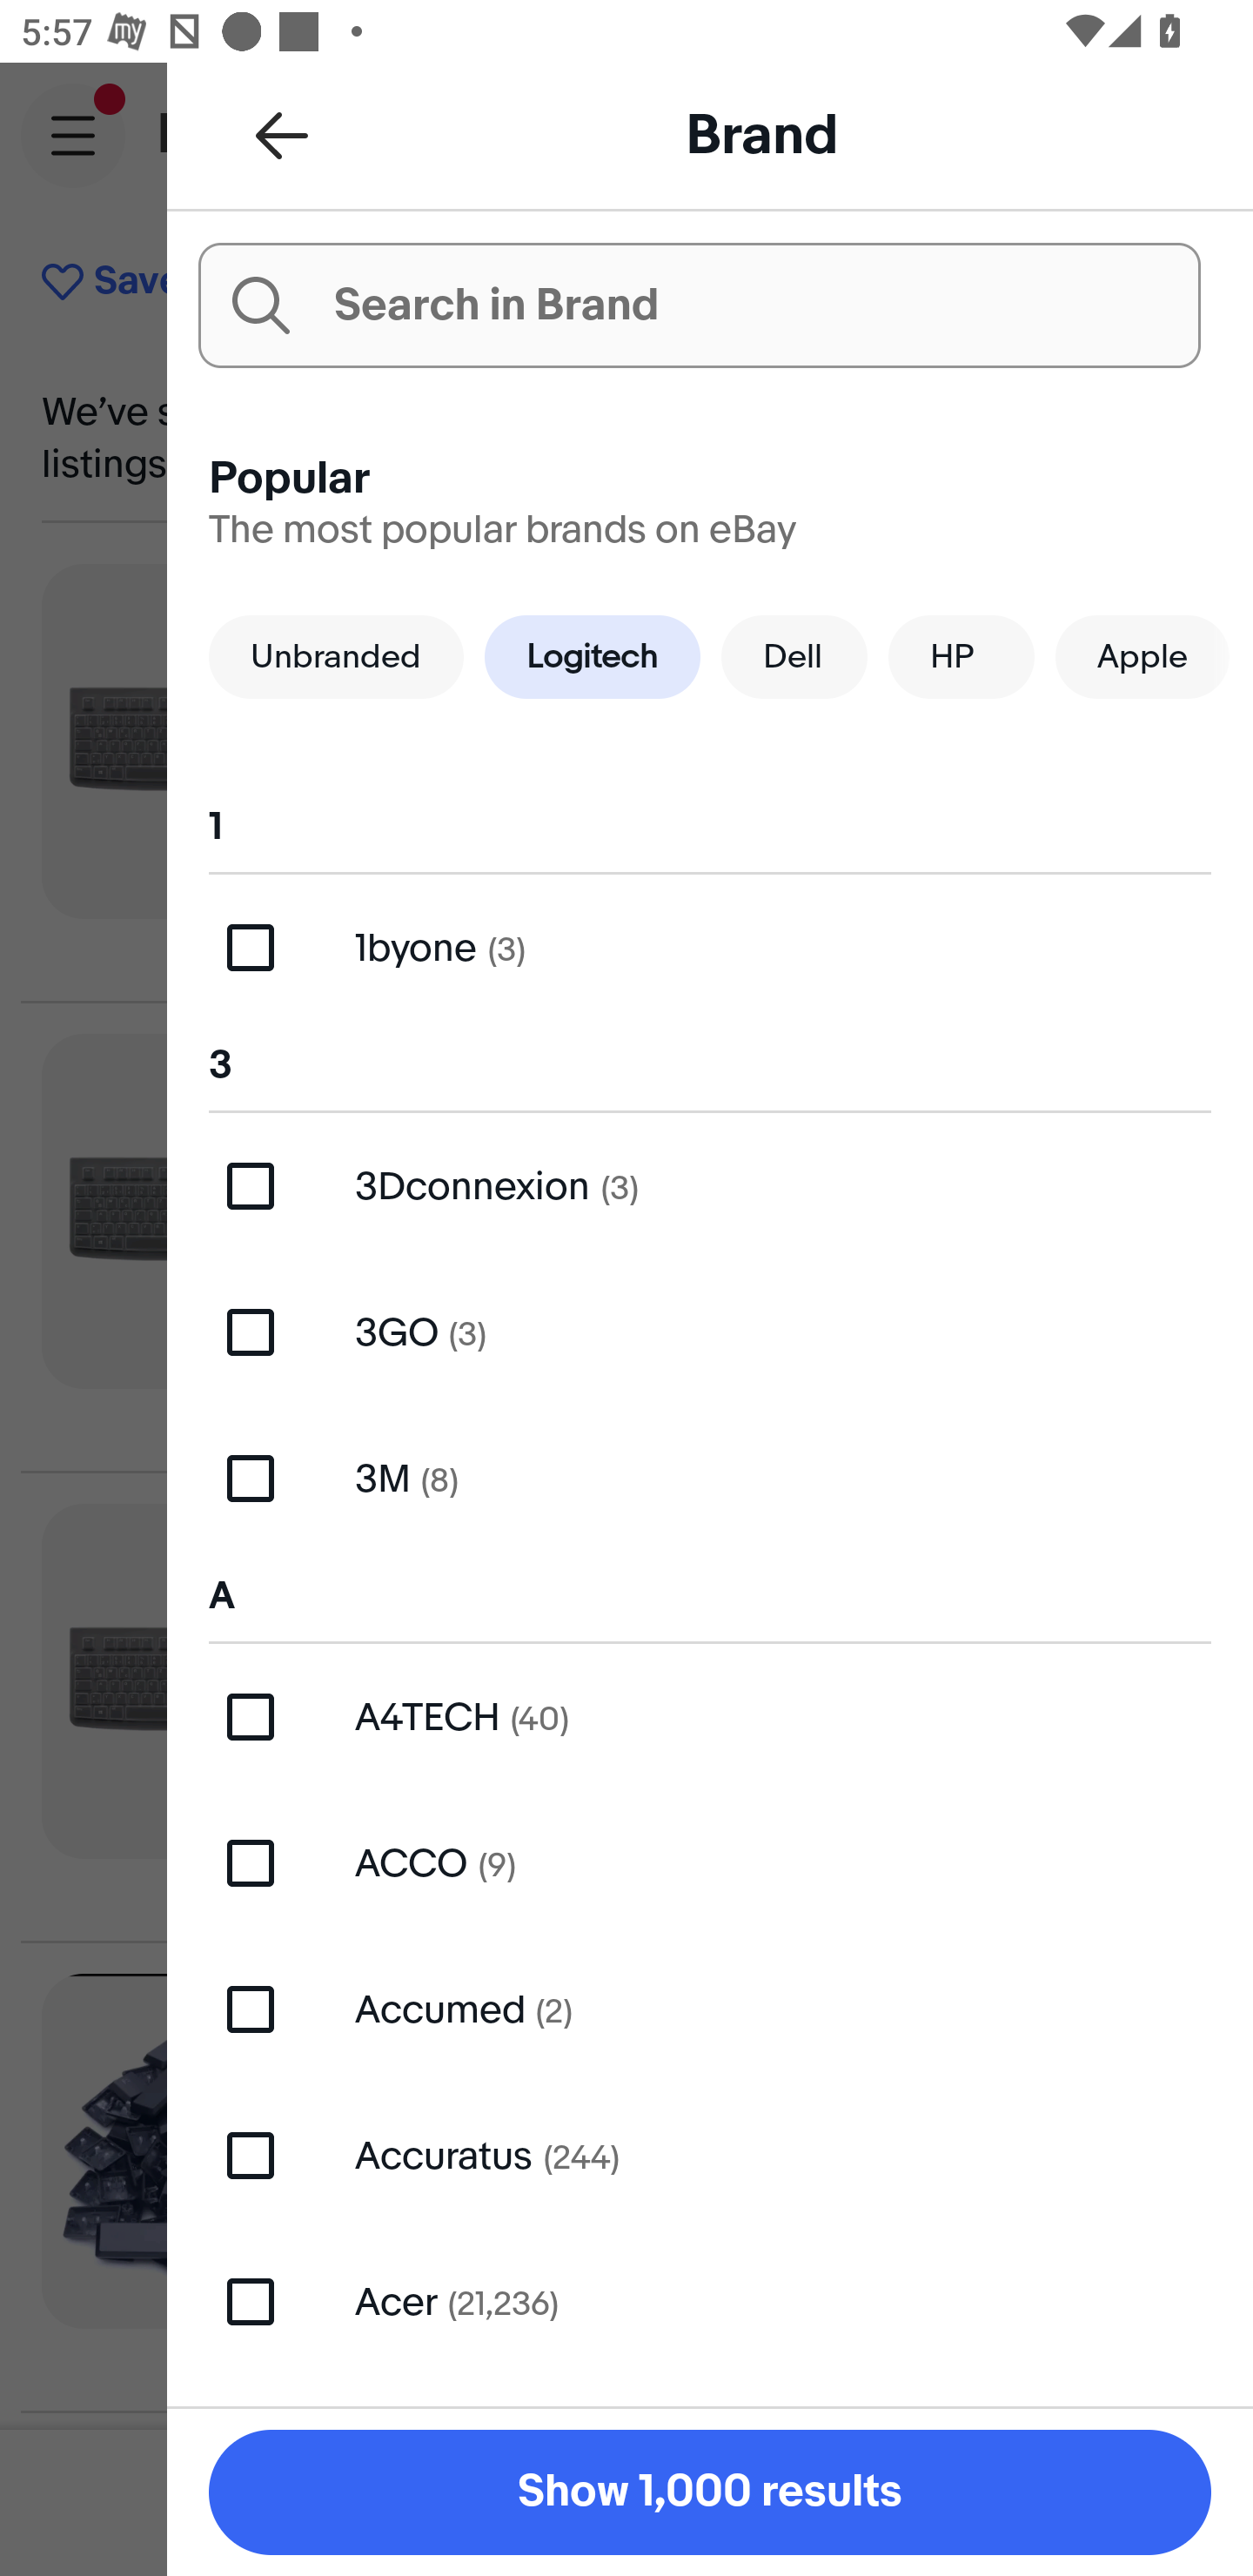 The width and height of the screenshot is (1253, 2576). Describe the element at coordinates (710, 1478) in the screenshot. I see `3M (8)` at that location.